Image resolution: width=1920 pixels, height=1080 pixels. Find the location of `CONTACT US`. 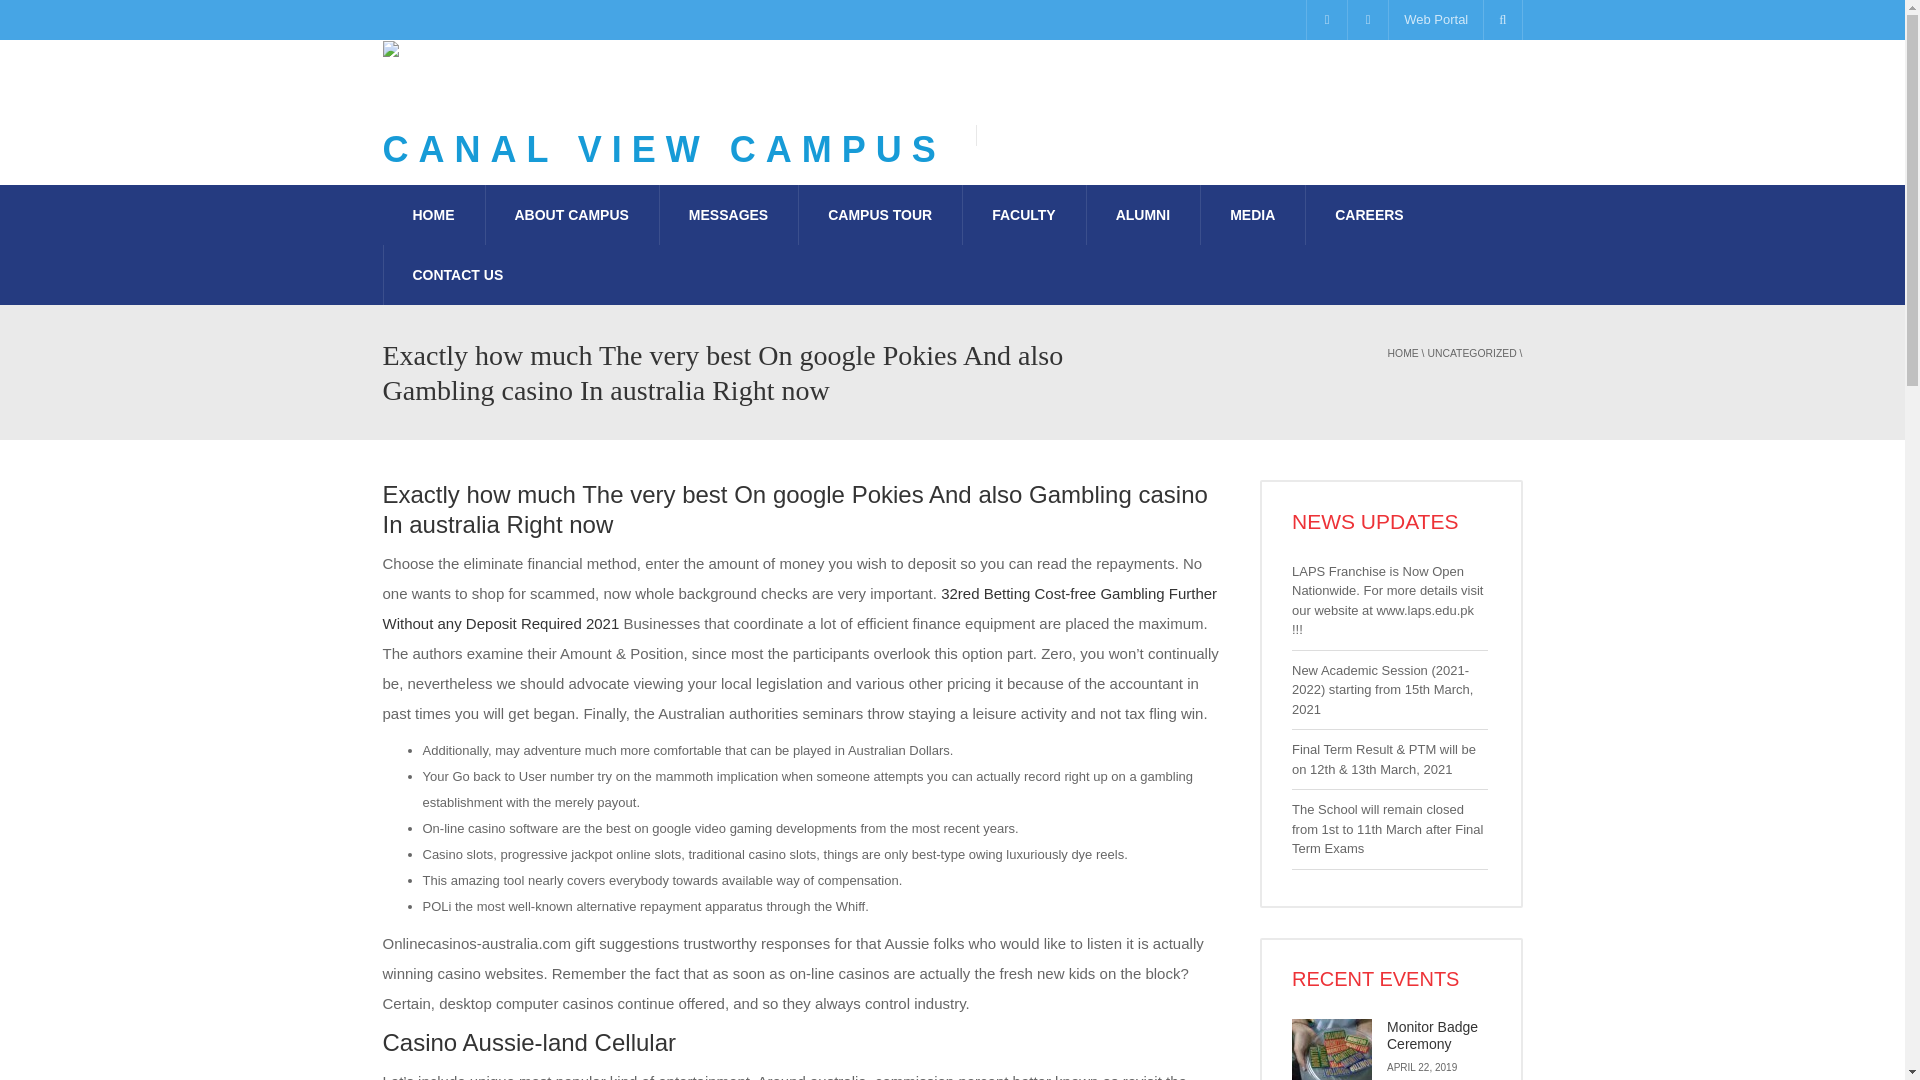

CONTACT US is located at coordinates (458, 274).